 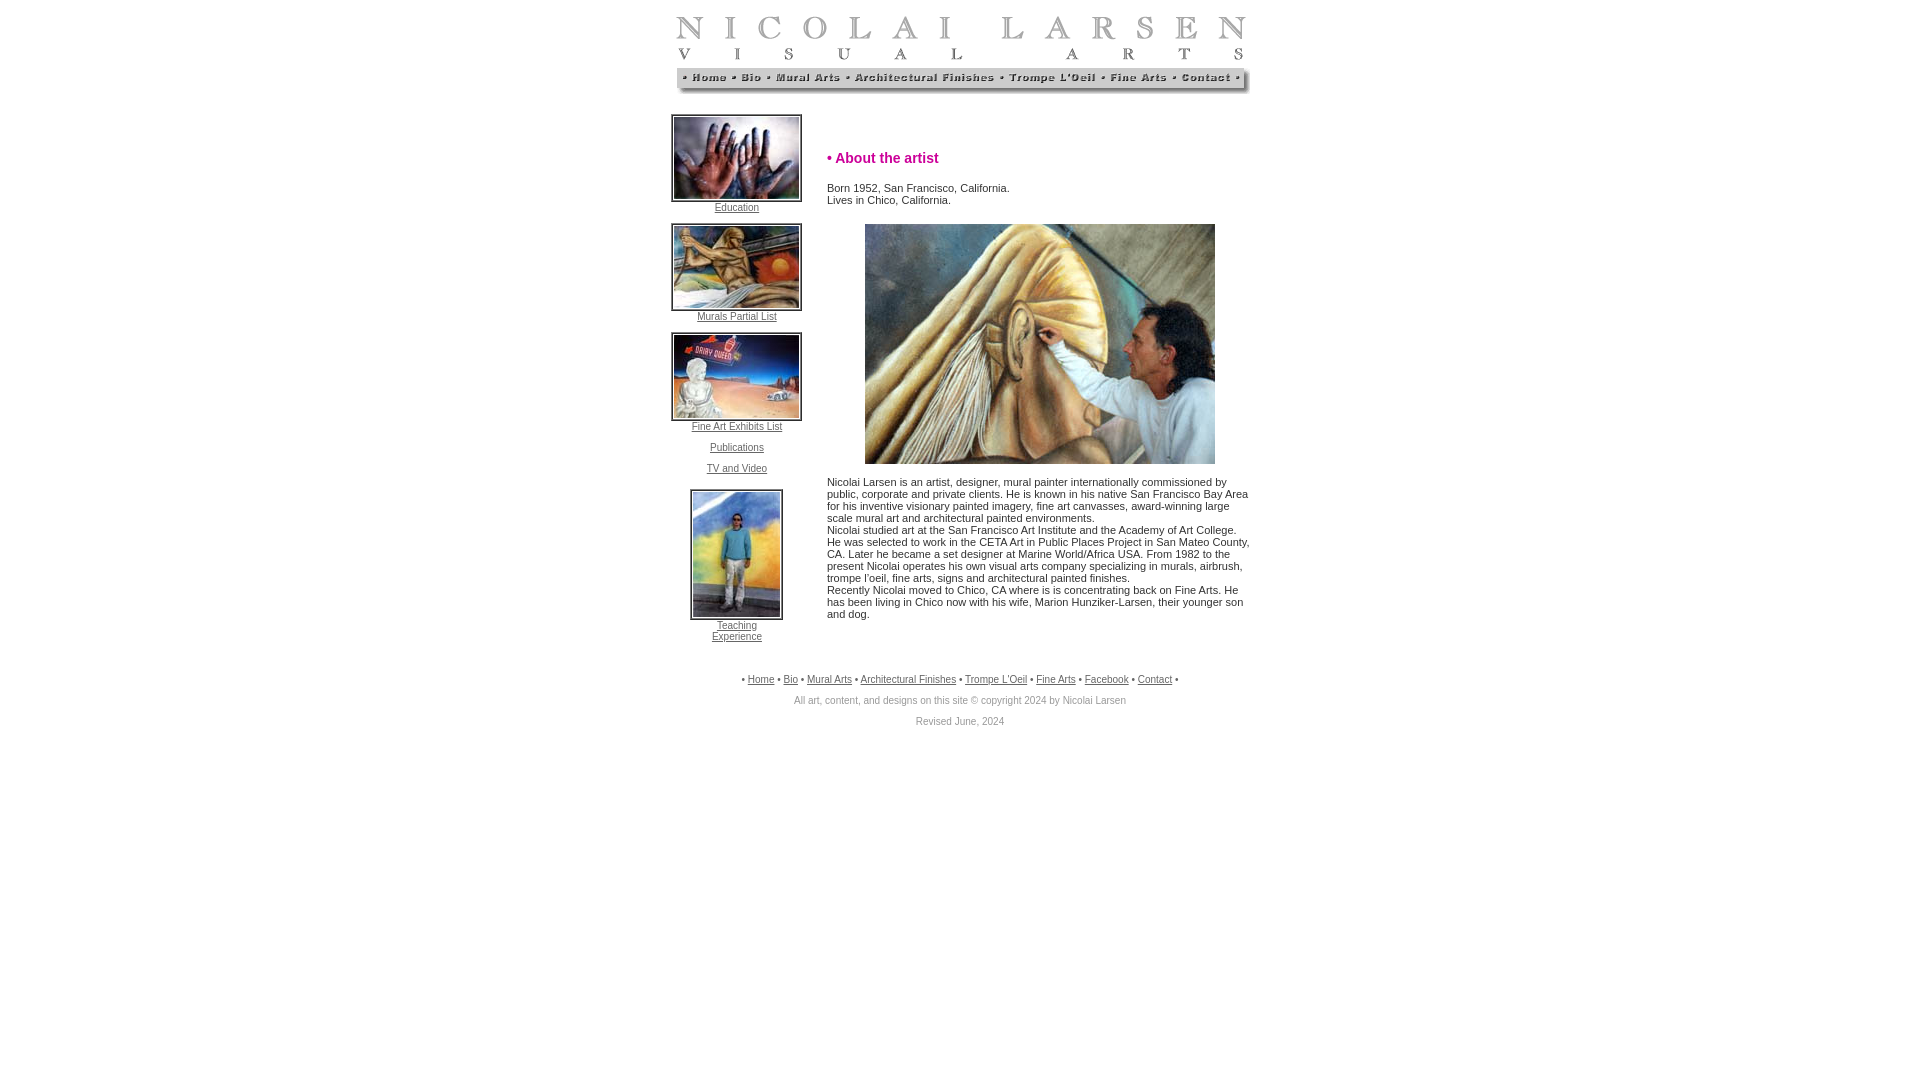 What do you see at coordinates (996, 678) in the screenshot?
I see `Publications` at bounding box center [996, 678].